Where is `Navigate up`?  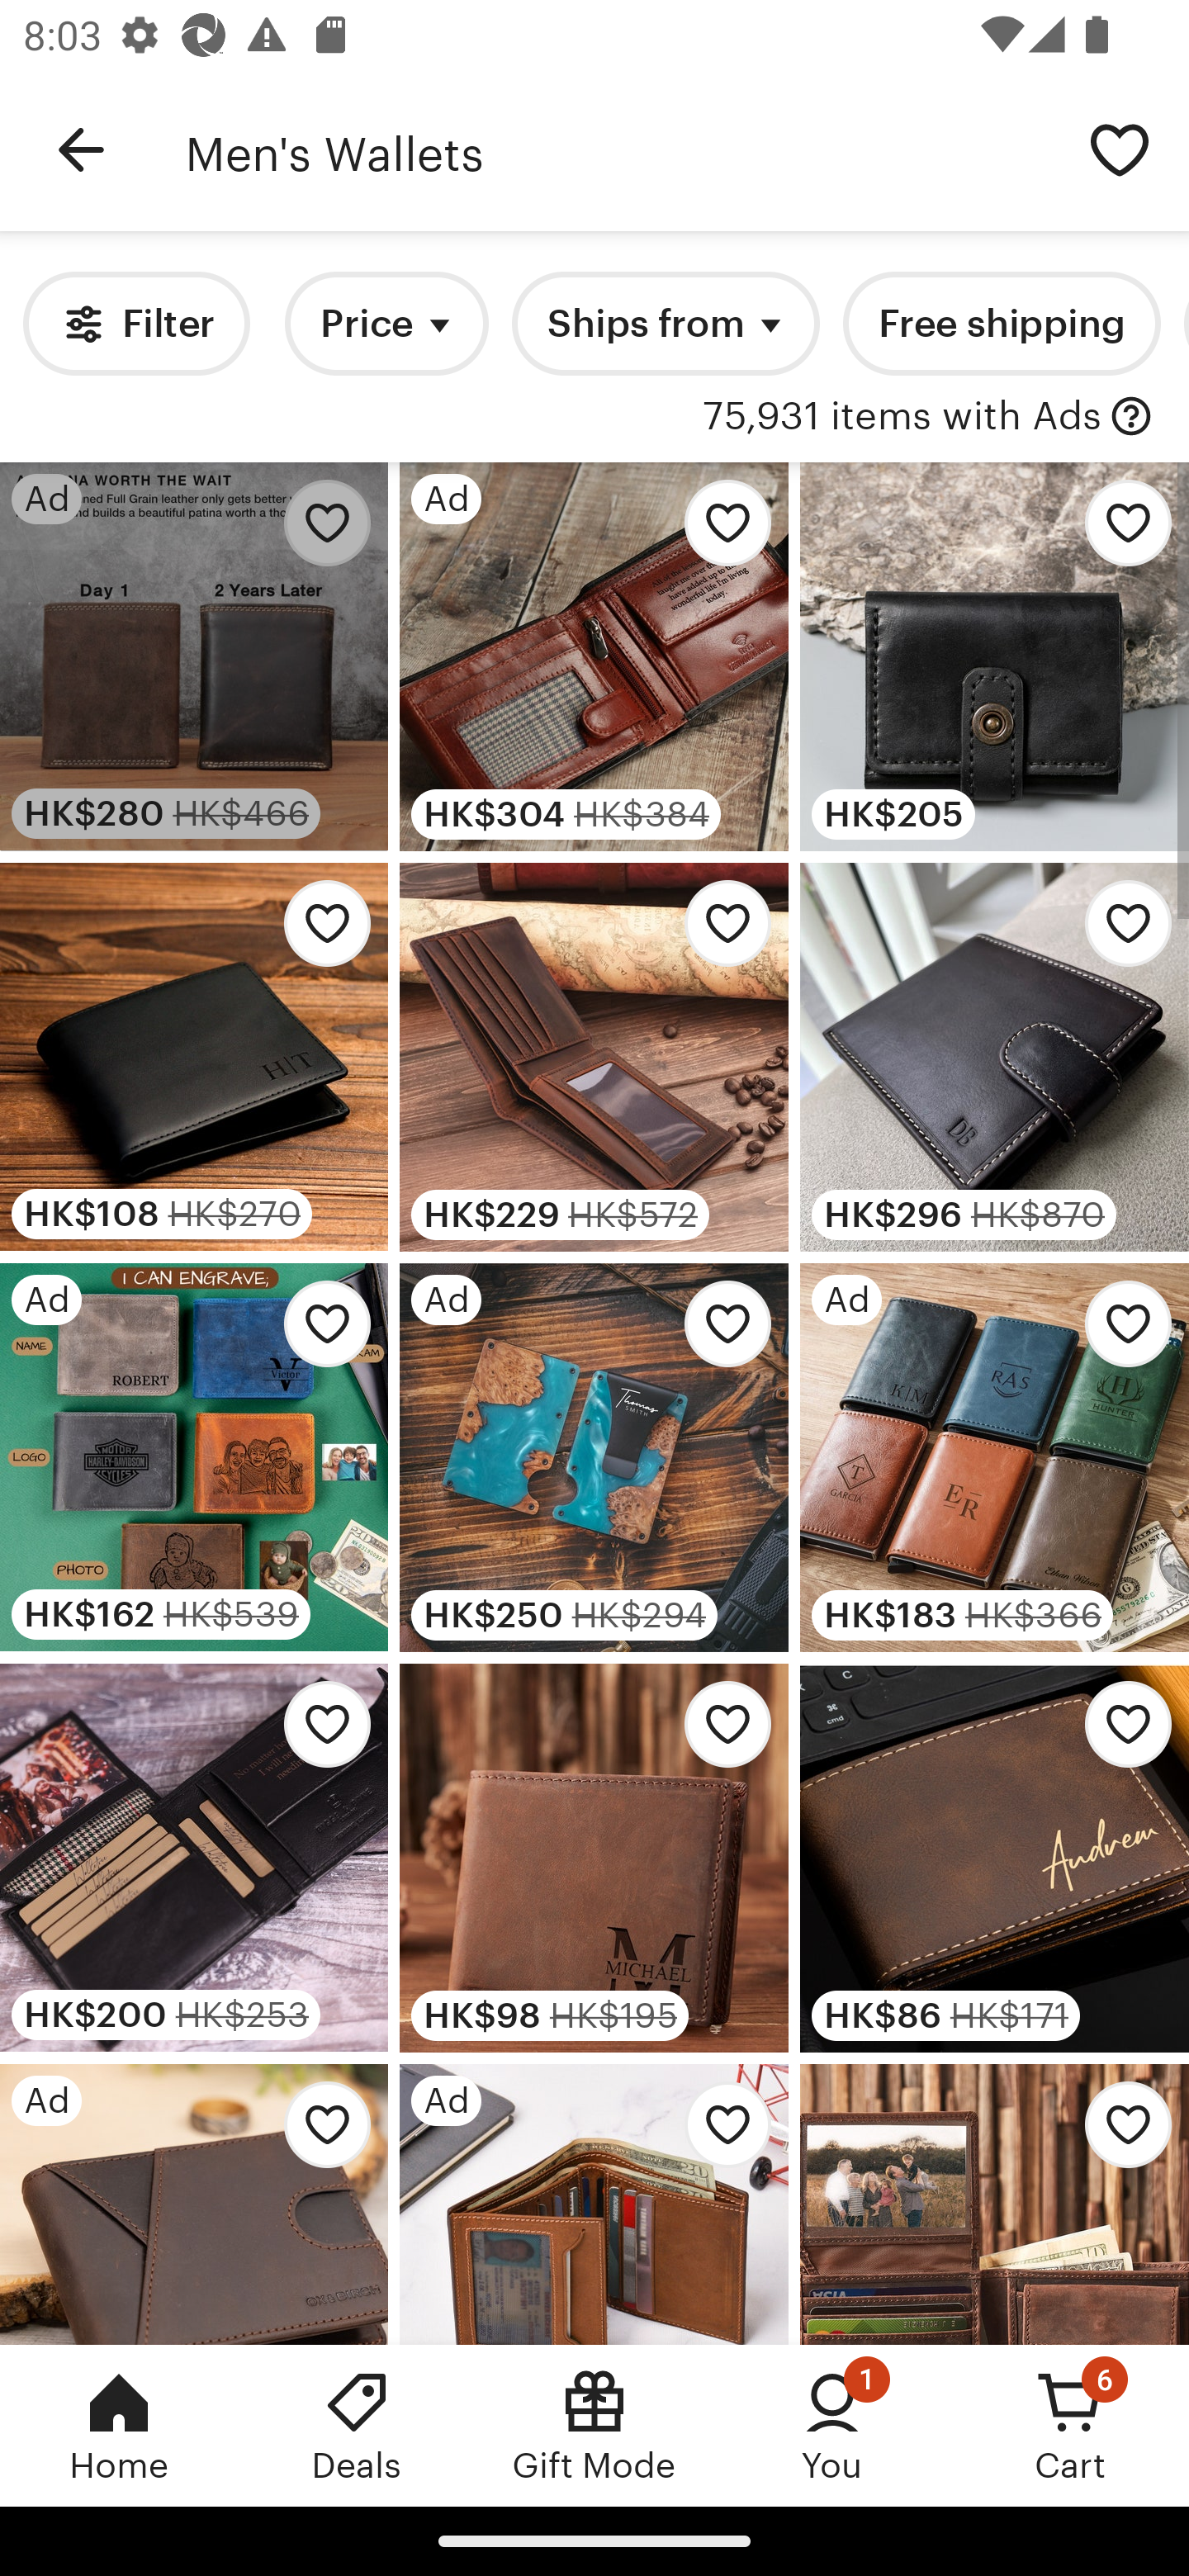
Navigate up is located at coordinates (81, 150).